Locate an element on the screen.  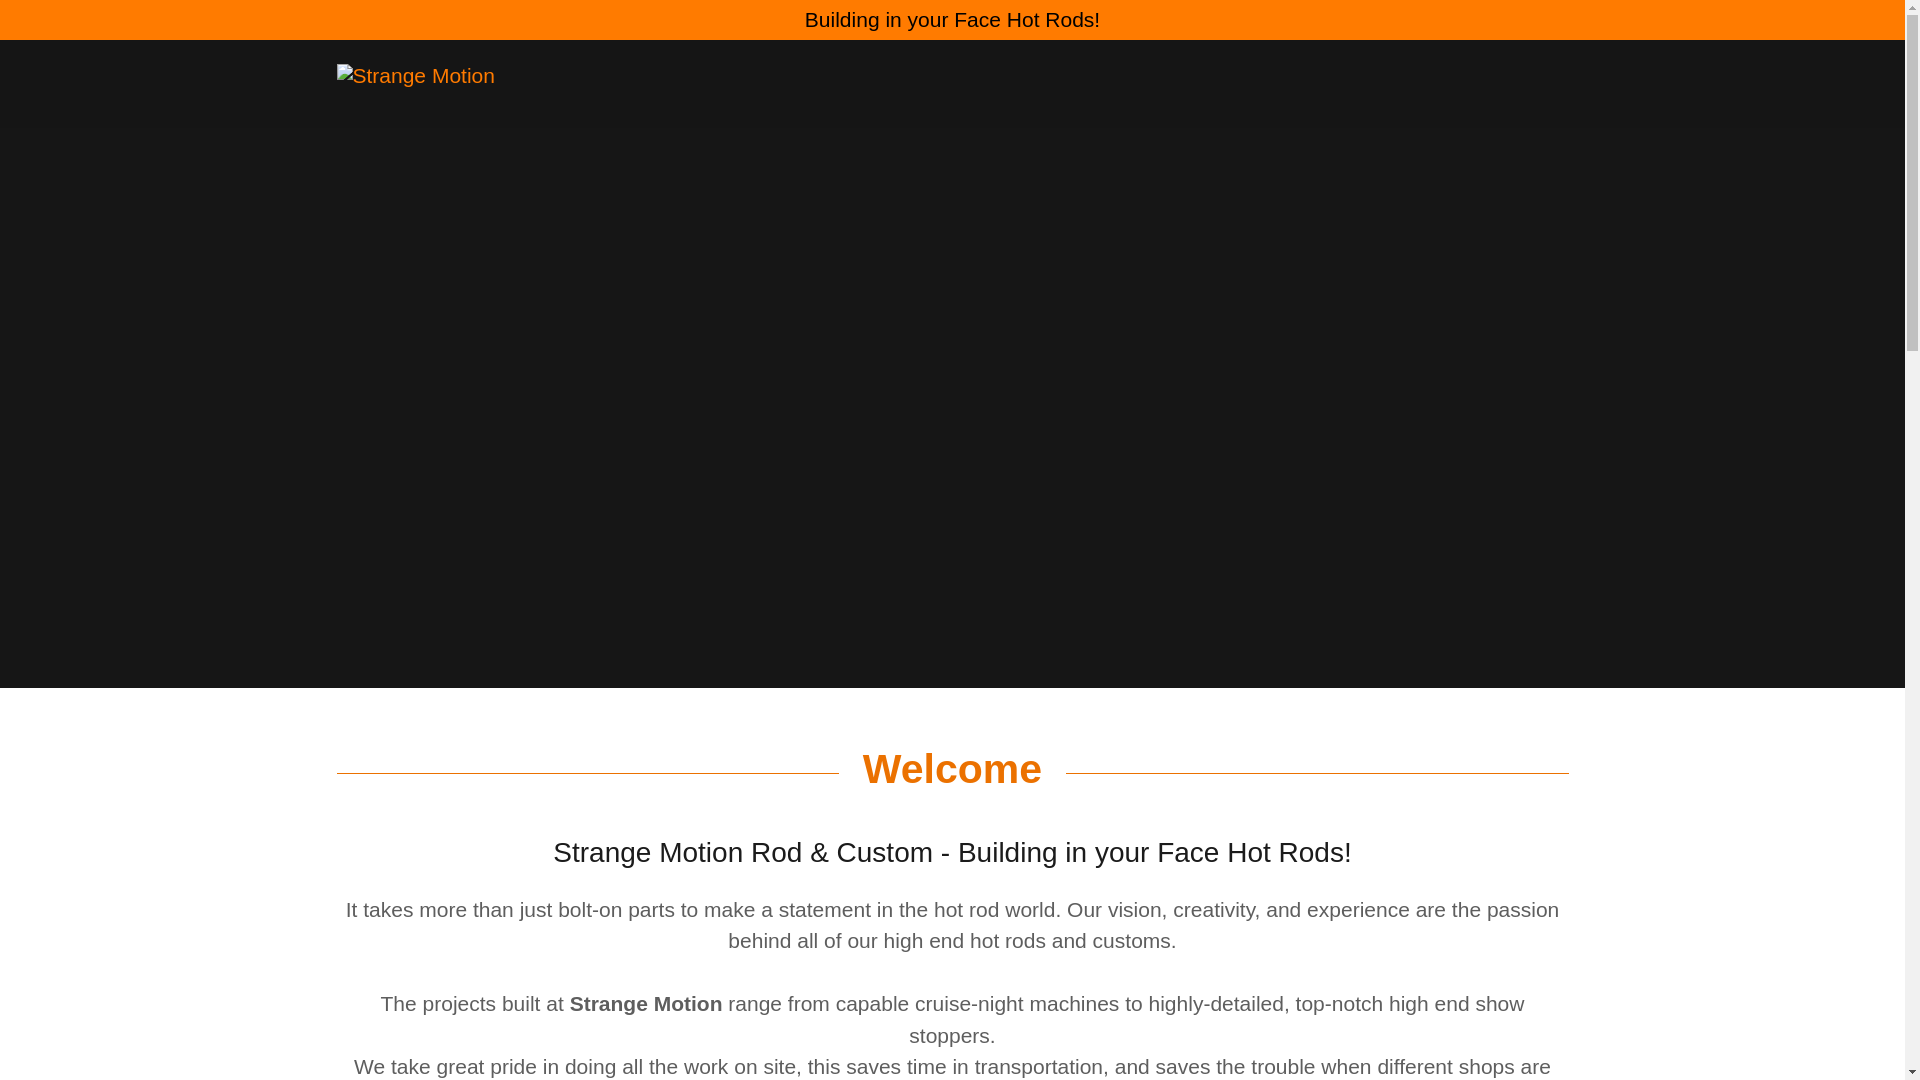
Strange Motion is located at coordinates (490, 73).